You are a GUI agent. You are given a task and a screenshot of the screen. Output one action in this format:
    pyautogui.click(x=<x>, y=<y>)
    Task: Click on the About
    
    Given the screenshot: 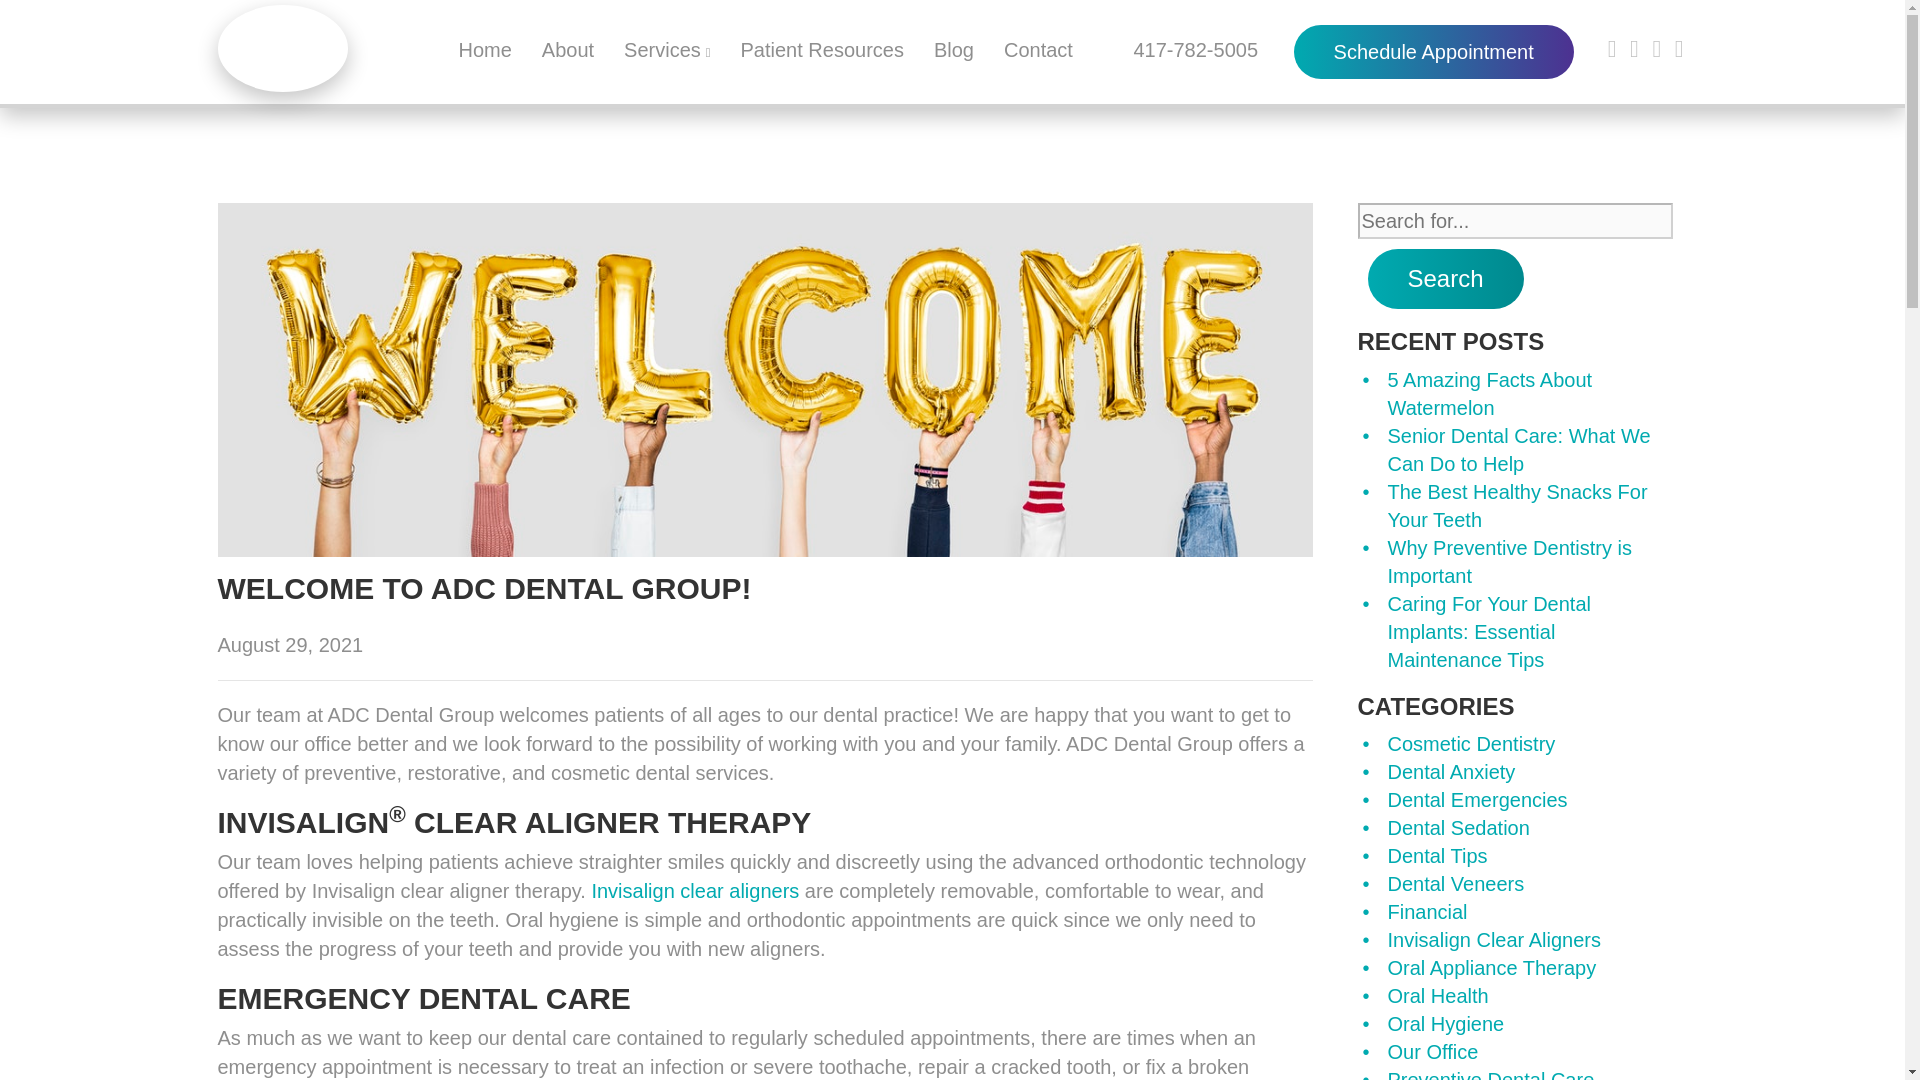 What is the action you would take?
    pyautogui.click(x=567, y=49)
    